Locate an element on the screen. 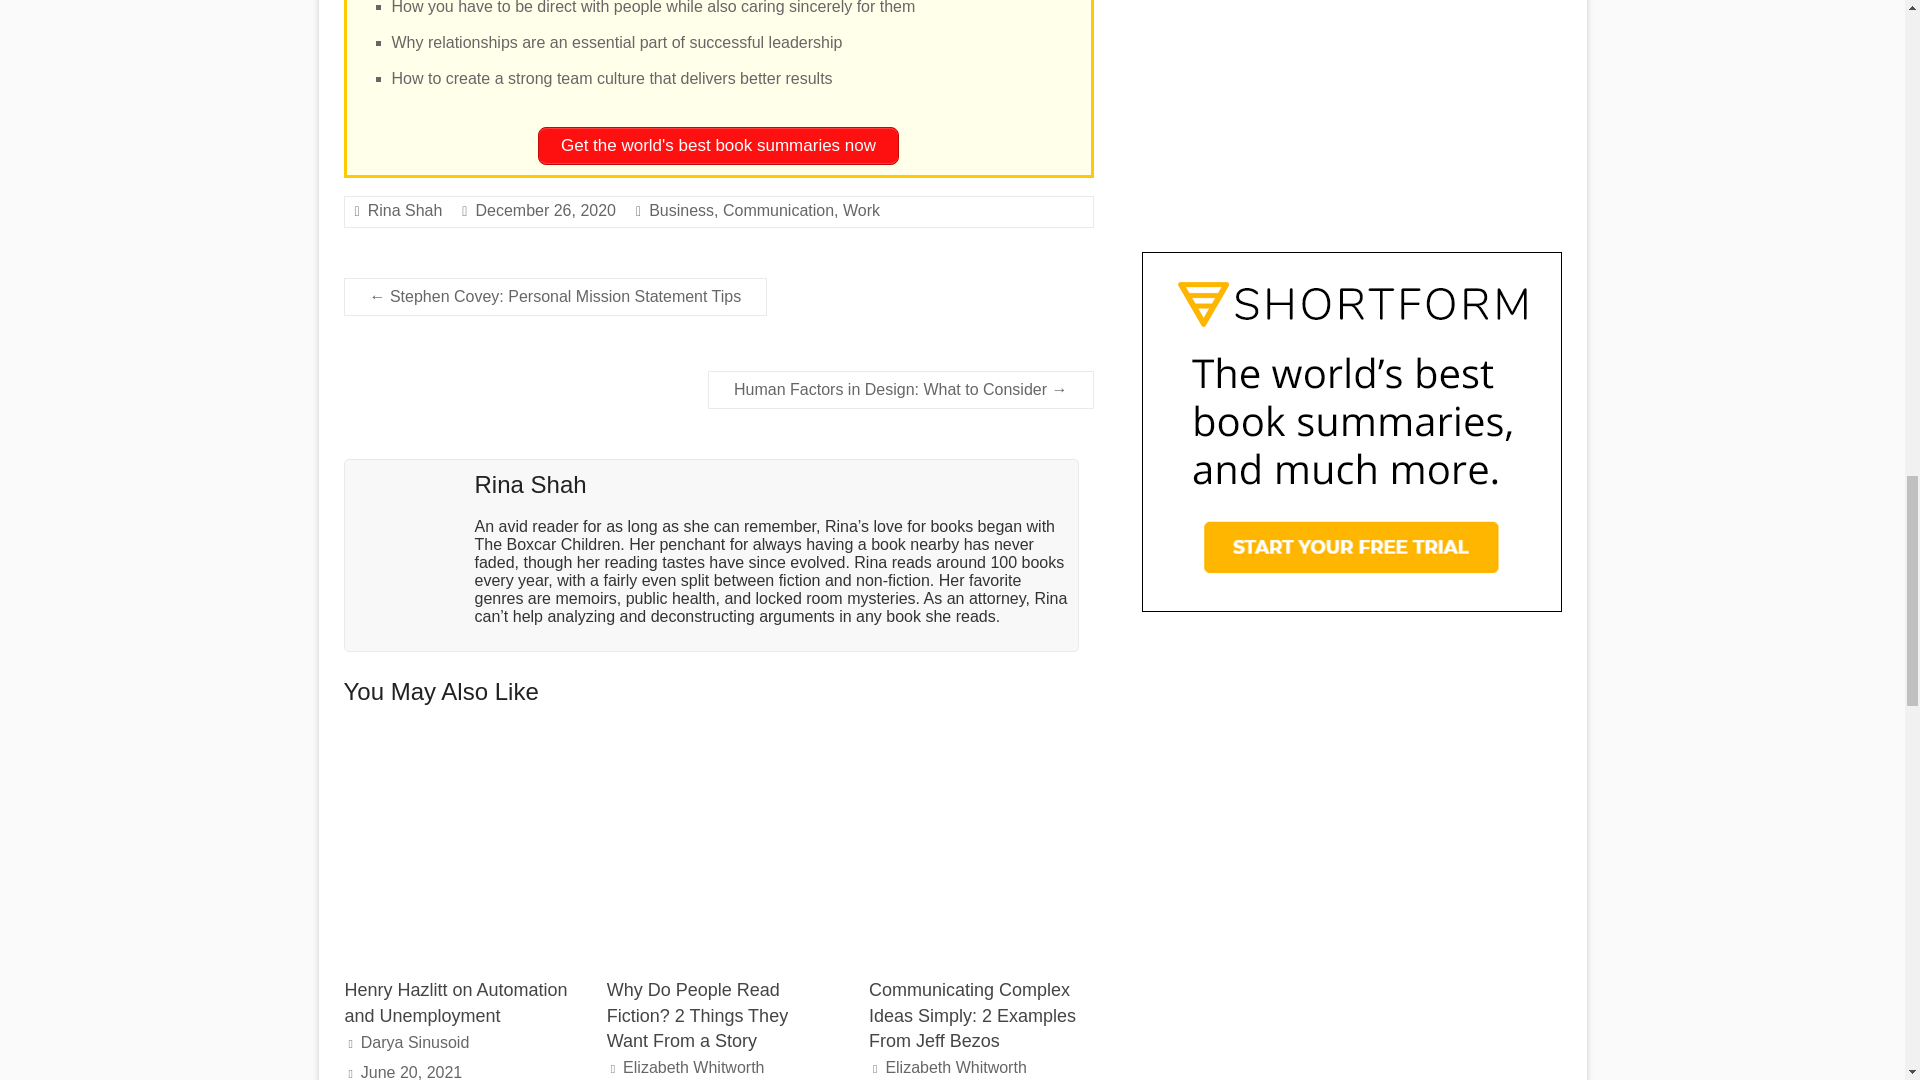 The image size is (1920, 1080). Communication is located at coordinates (778, 210).